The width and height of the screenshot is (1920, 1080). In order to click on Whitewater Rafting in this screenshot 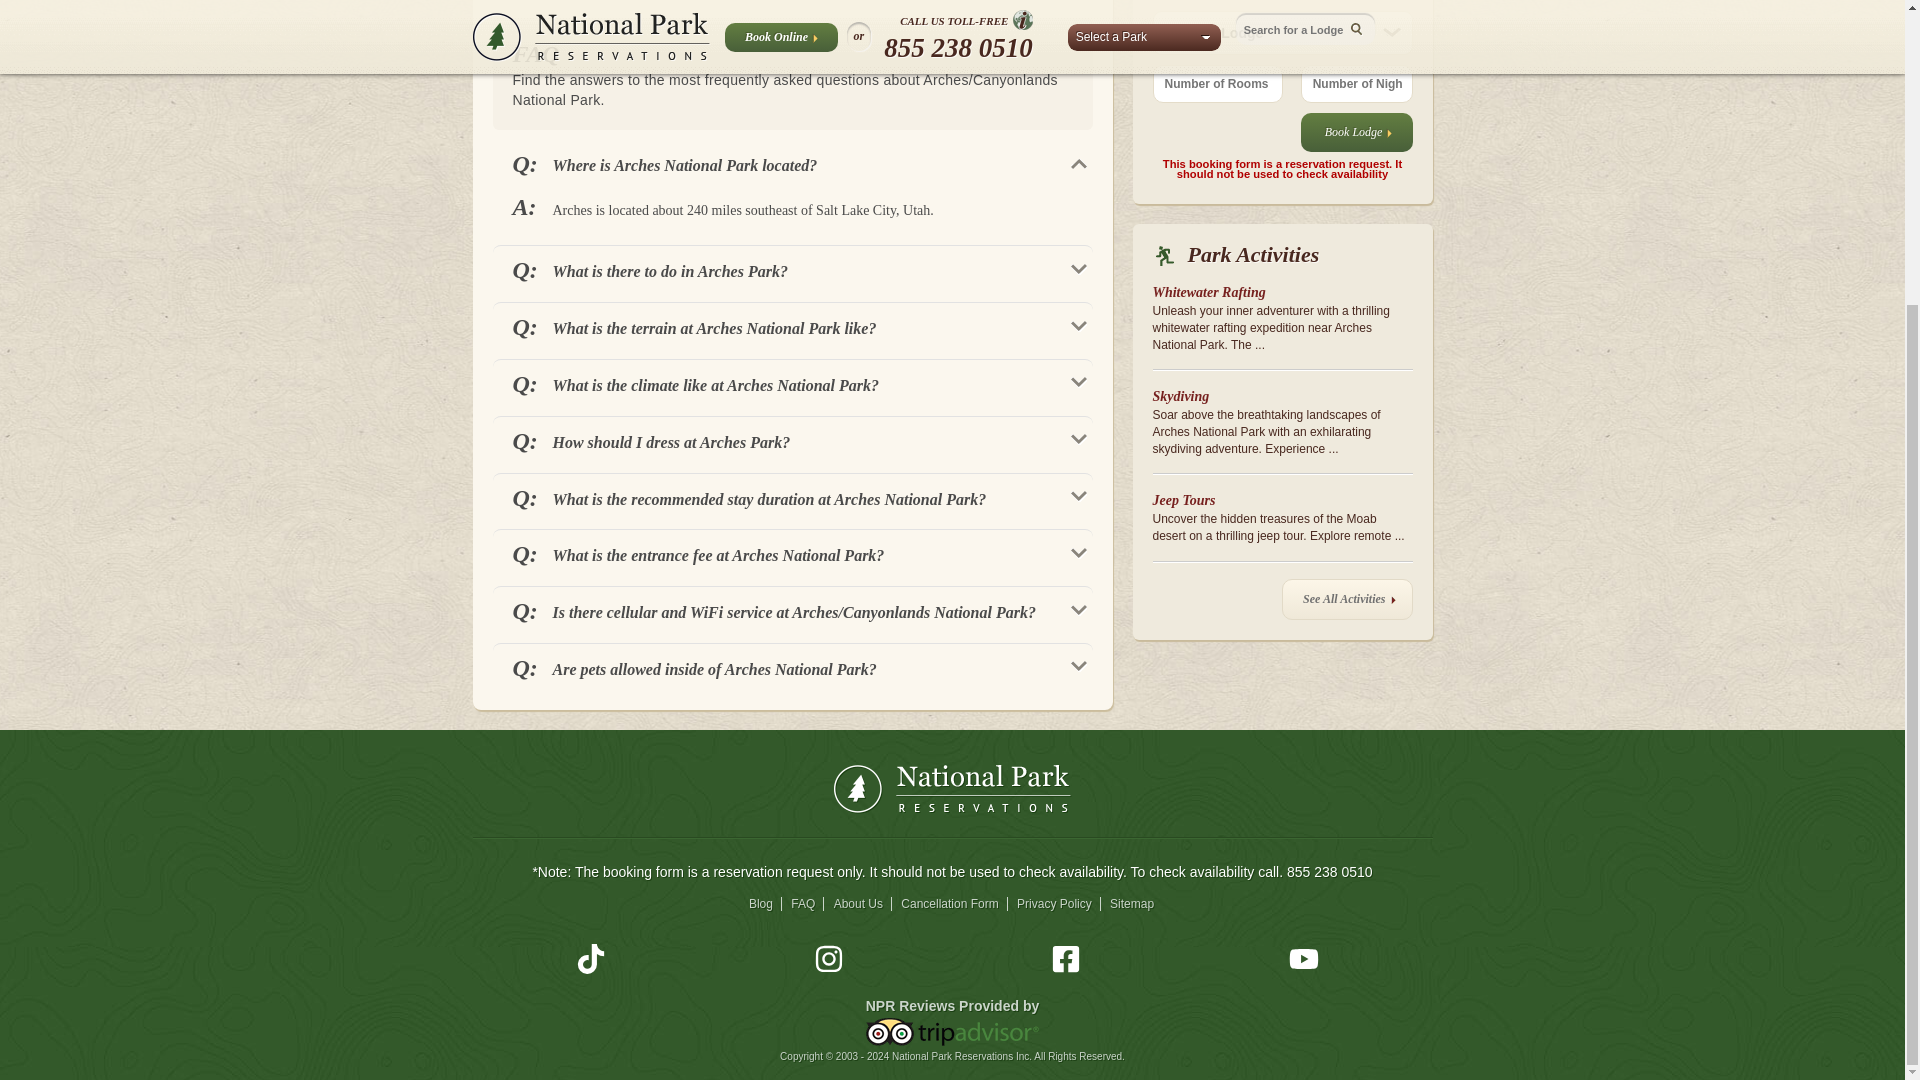, I will do `click(1208, 292)`.